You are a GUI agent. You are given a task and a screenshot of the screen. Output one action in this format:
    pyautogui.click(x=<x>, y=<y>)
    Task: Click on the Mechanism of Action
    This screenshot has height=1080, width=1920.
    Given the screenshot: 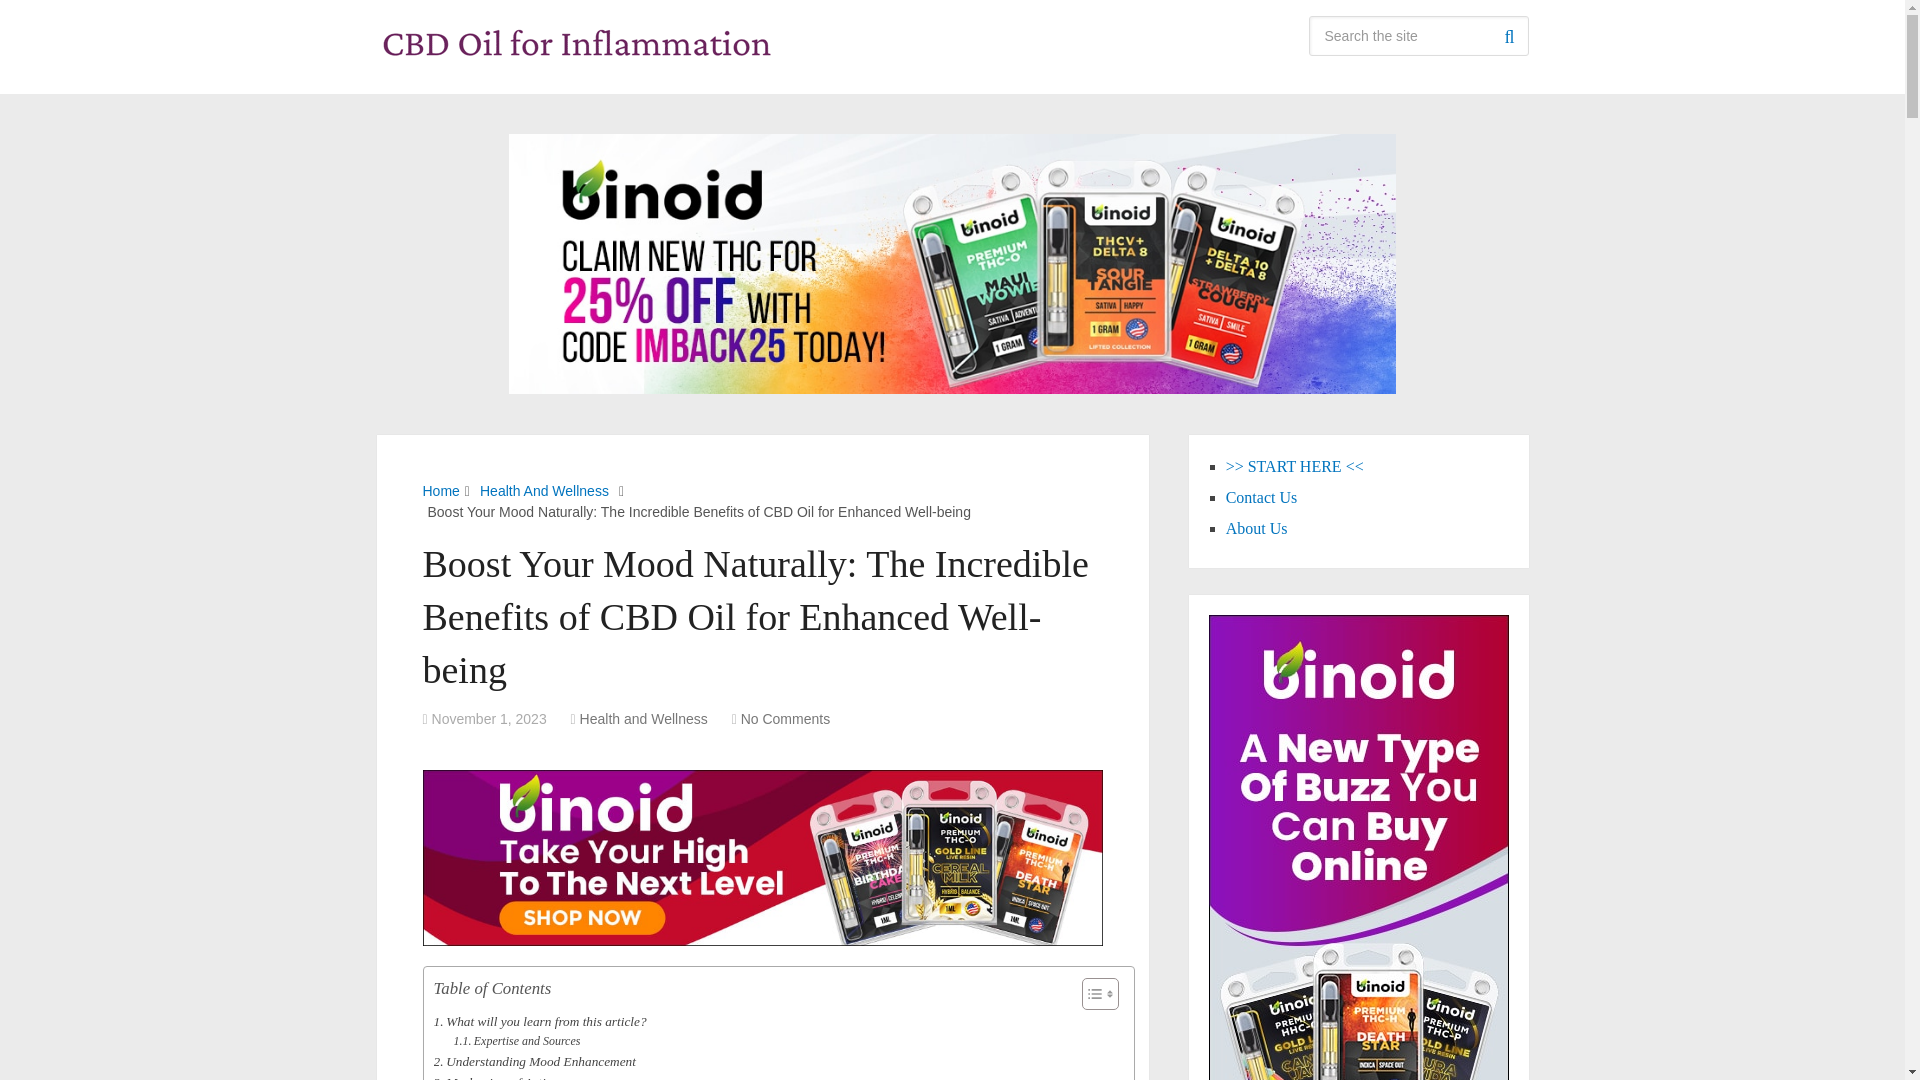 What is the action you would take?
    pyautogui.click(x=496, y=1076)
    